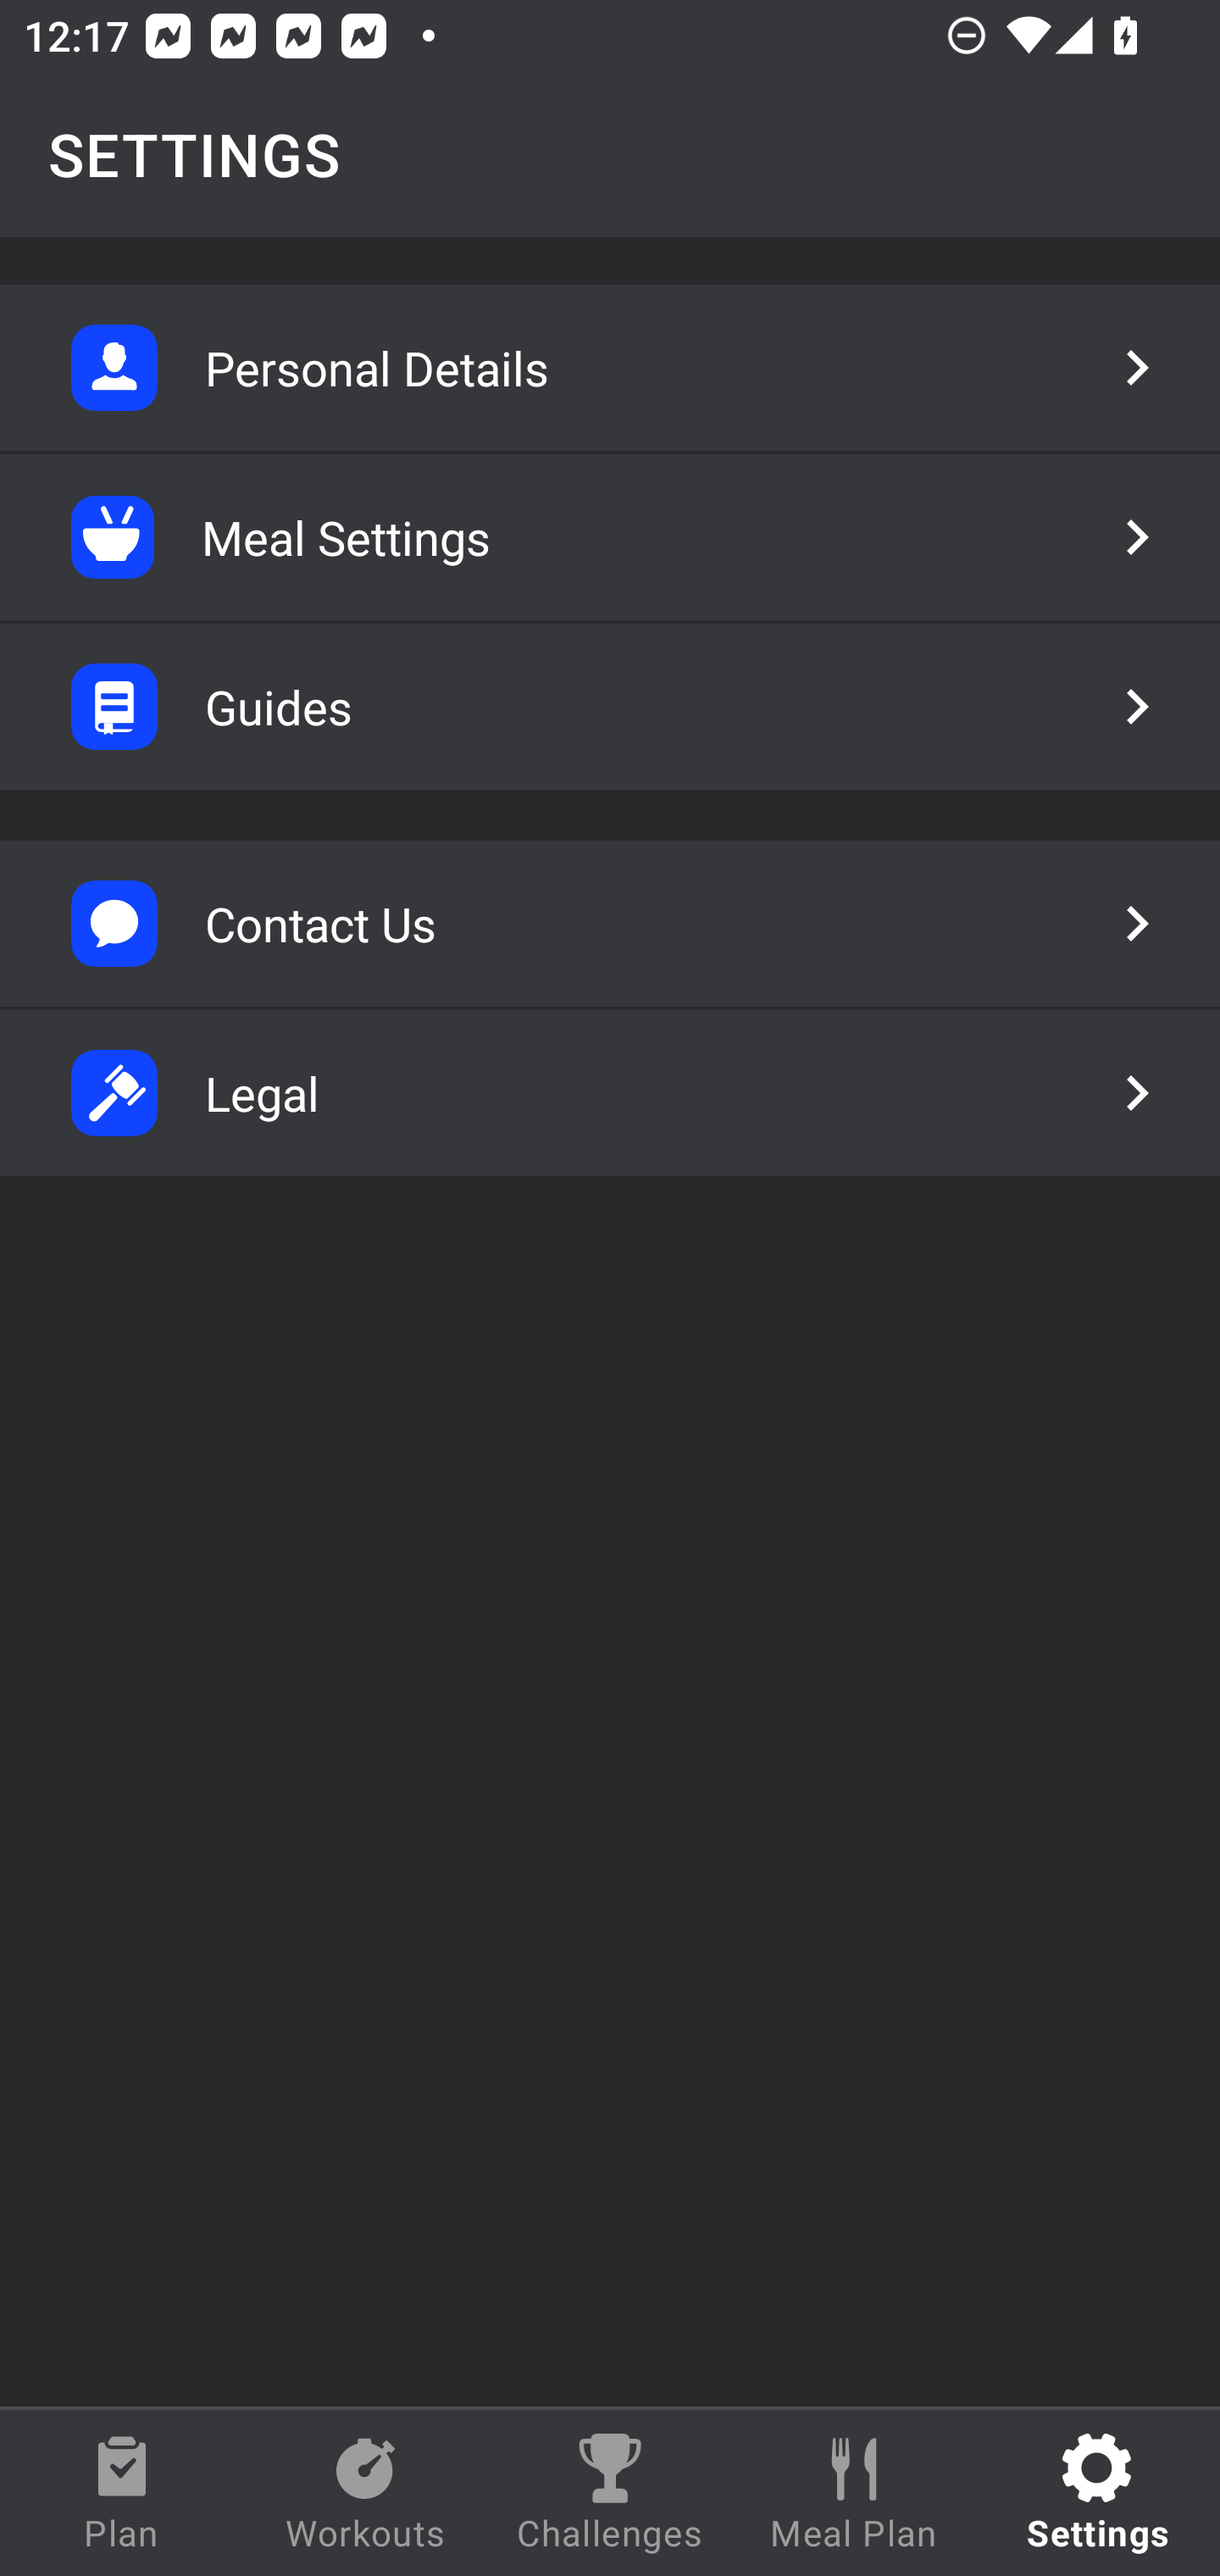 The height and width of the screenshot is (2576, 1220). Describe the element at coordinates (610, 537) in the screenshot. I see `Meal Settings` at that location.